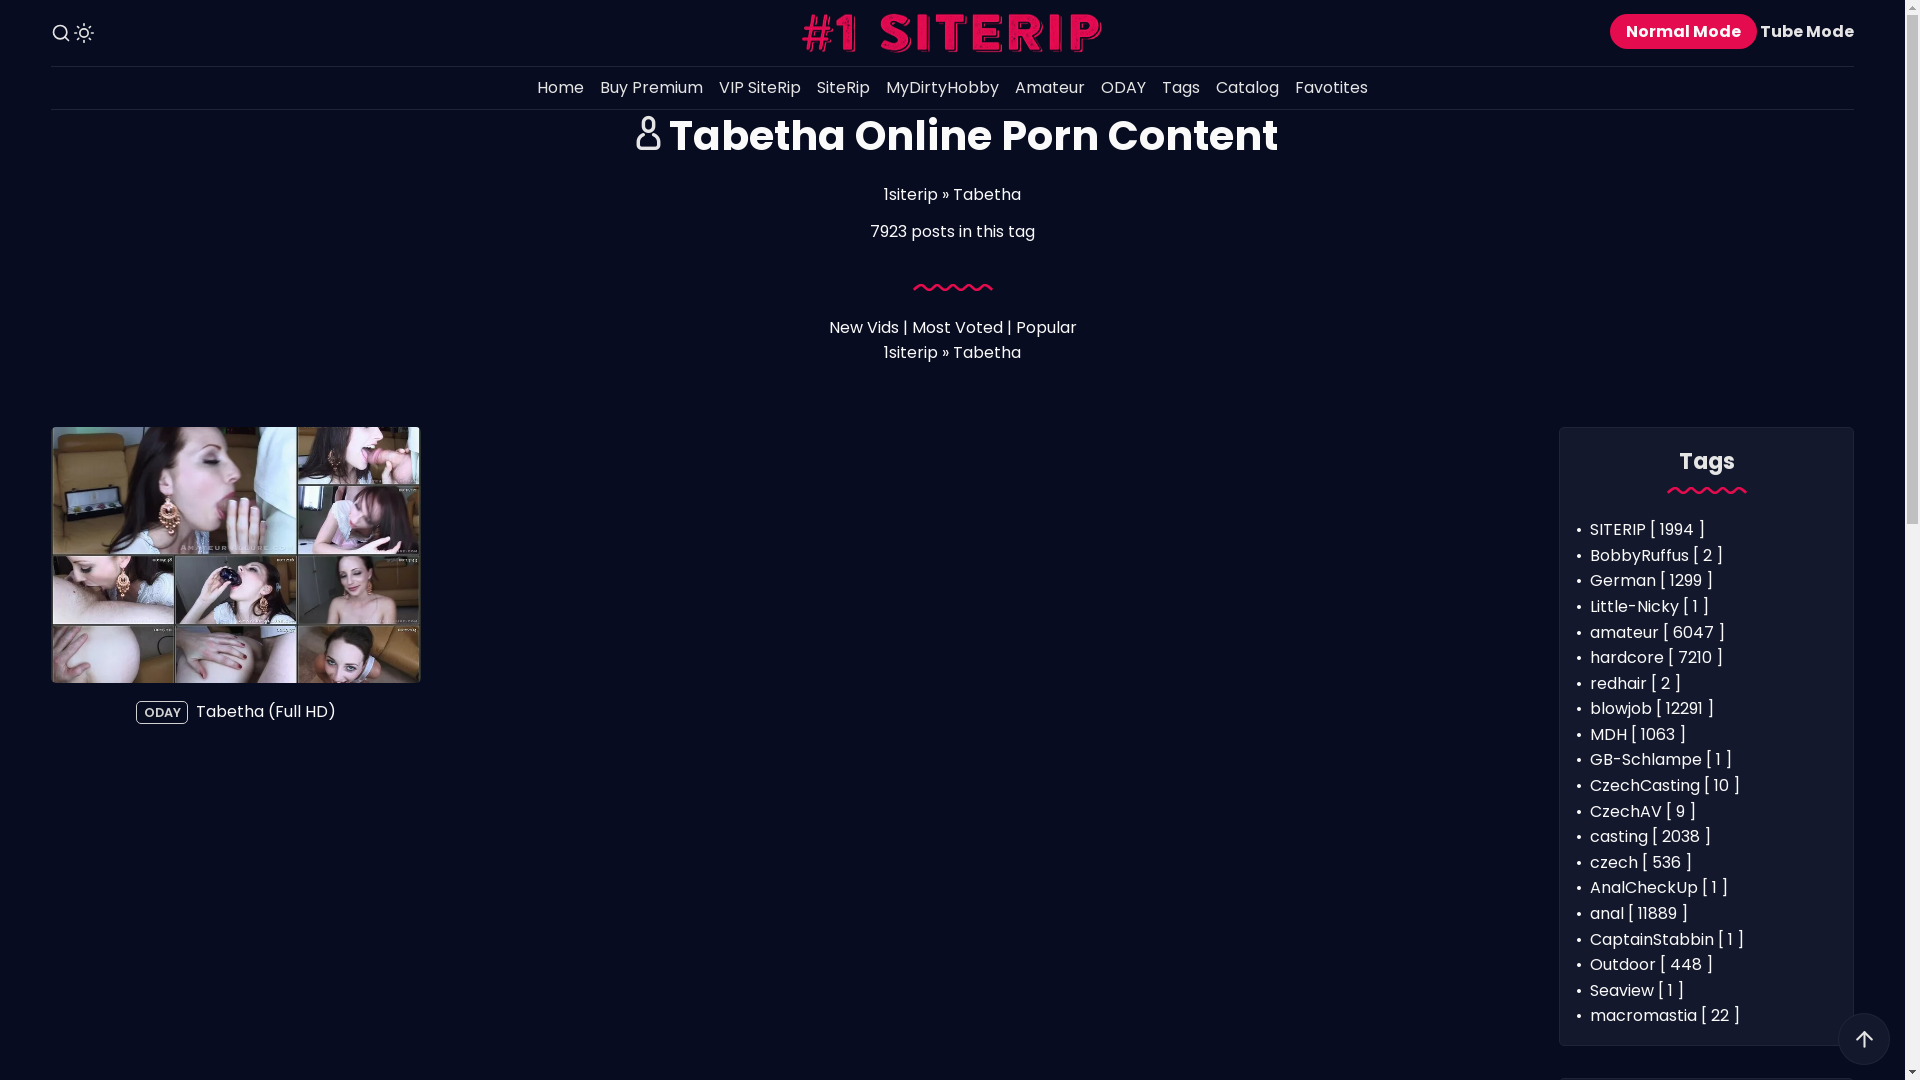 The height and width of the screenshot is (1080, 1920). I want to click on Catalog, so click(1248, 88).